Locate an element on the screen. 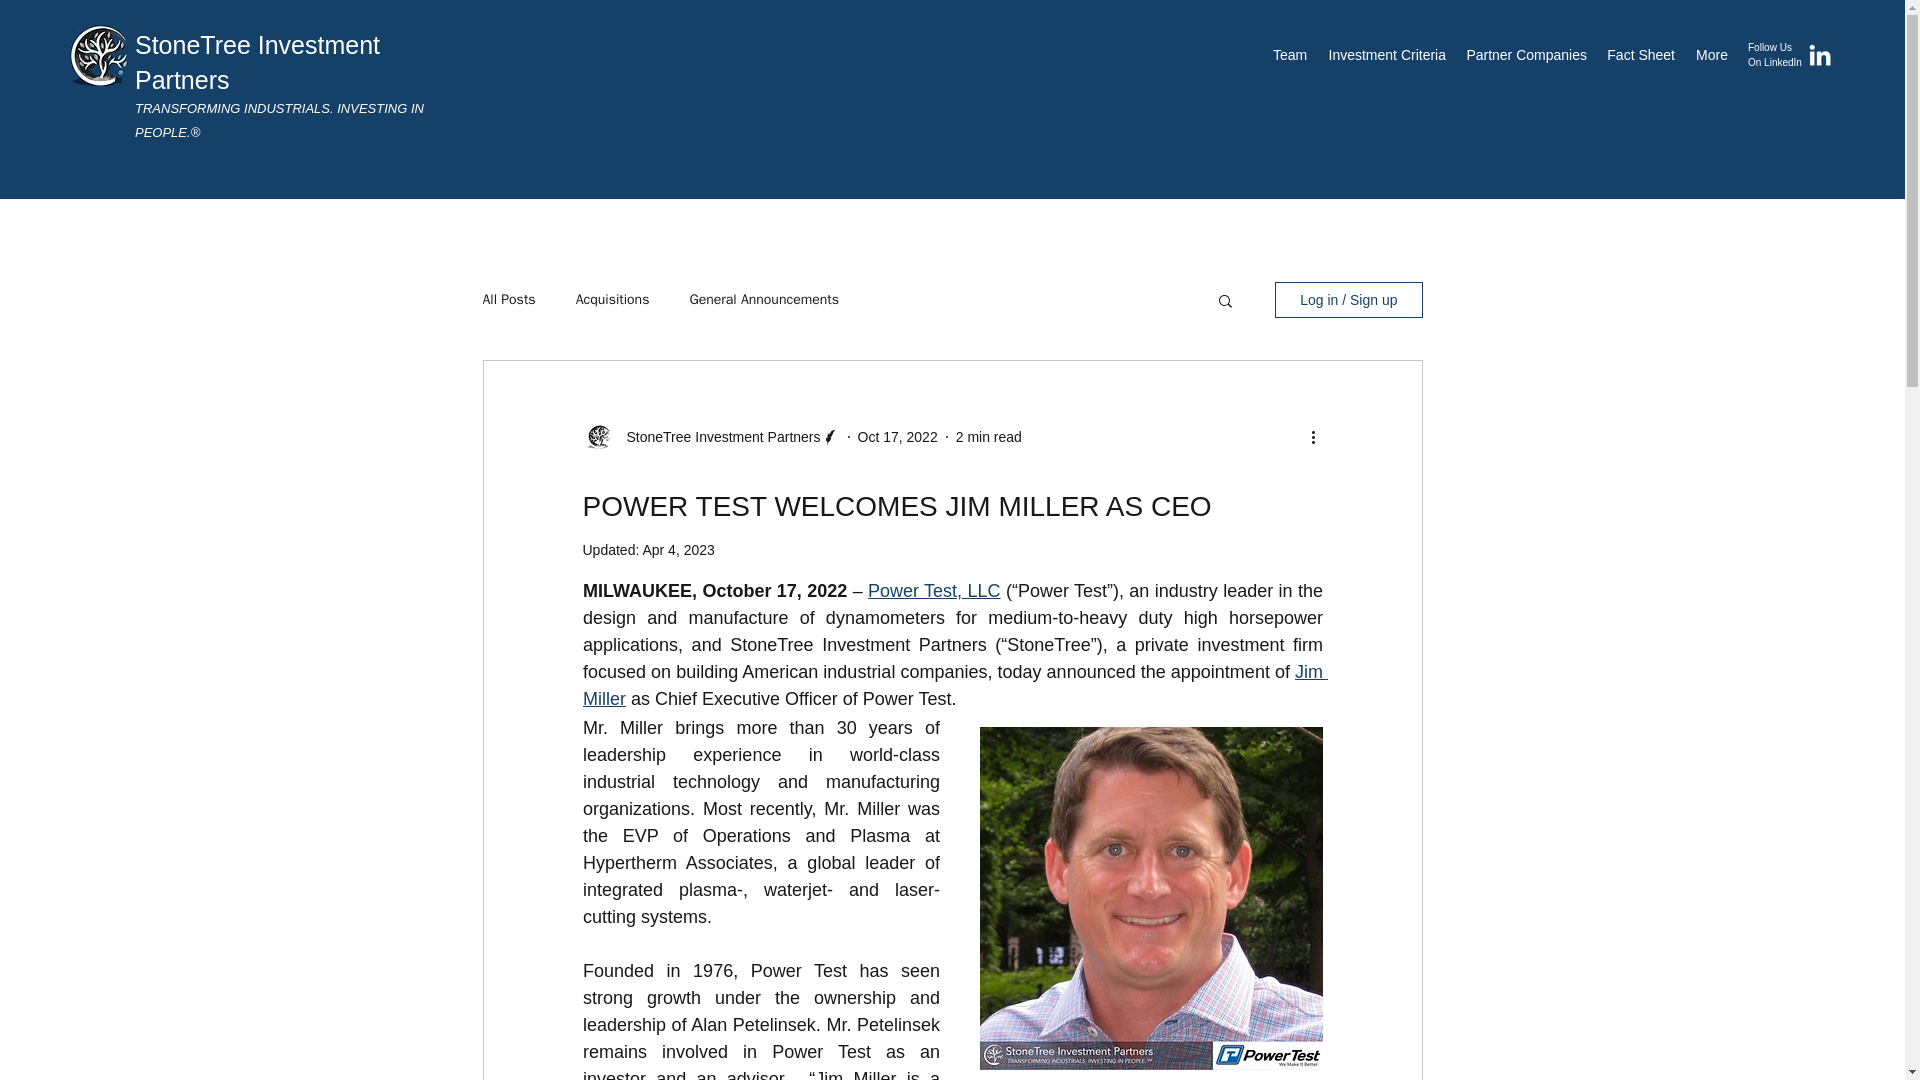  Oct 17, 2022 is located at coordinates (898, 435).